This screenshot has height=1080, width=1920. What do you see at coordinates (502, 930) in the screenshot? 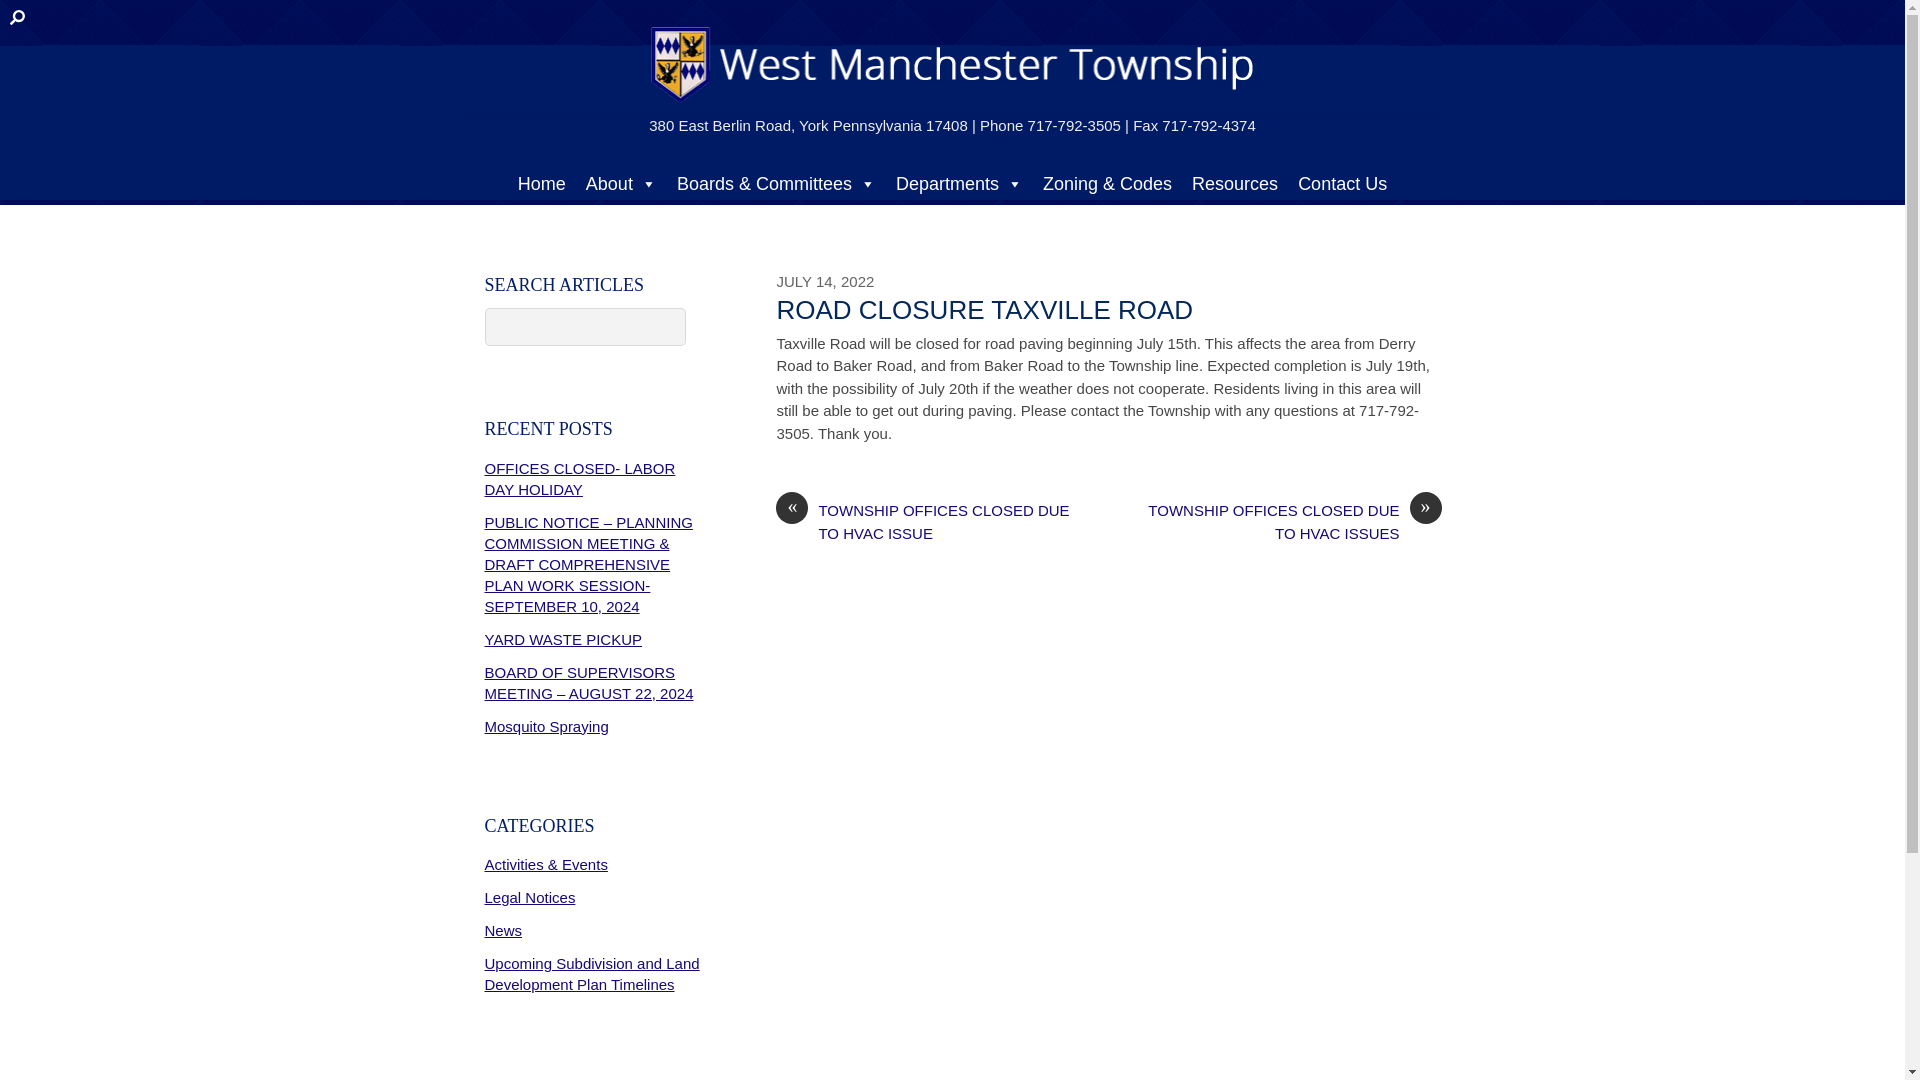
I see `News` at bounding box center [502, 930].